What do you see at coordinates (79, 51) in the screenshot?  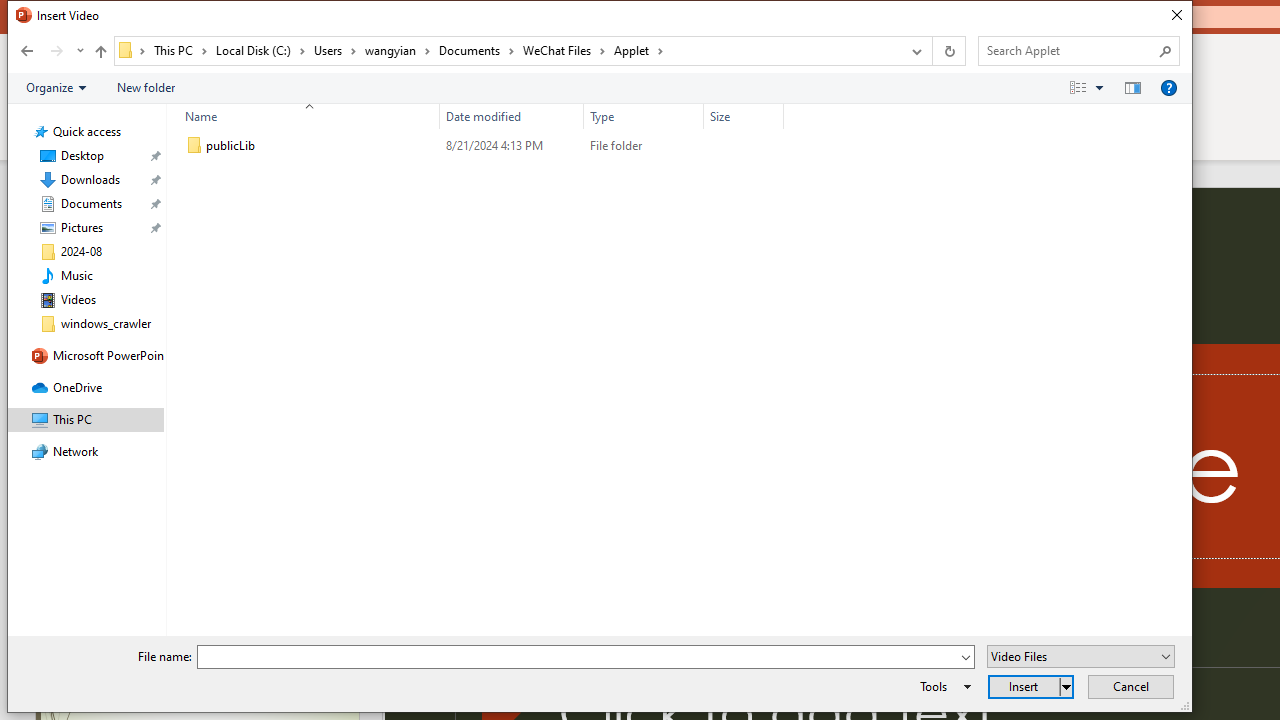 I see `Recent locations` at bounding box center [79, 51].